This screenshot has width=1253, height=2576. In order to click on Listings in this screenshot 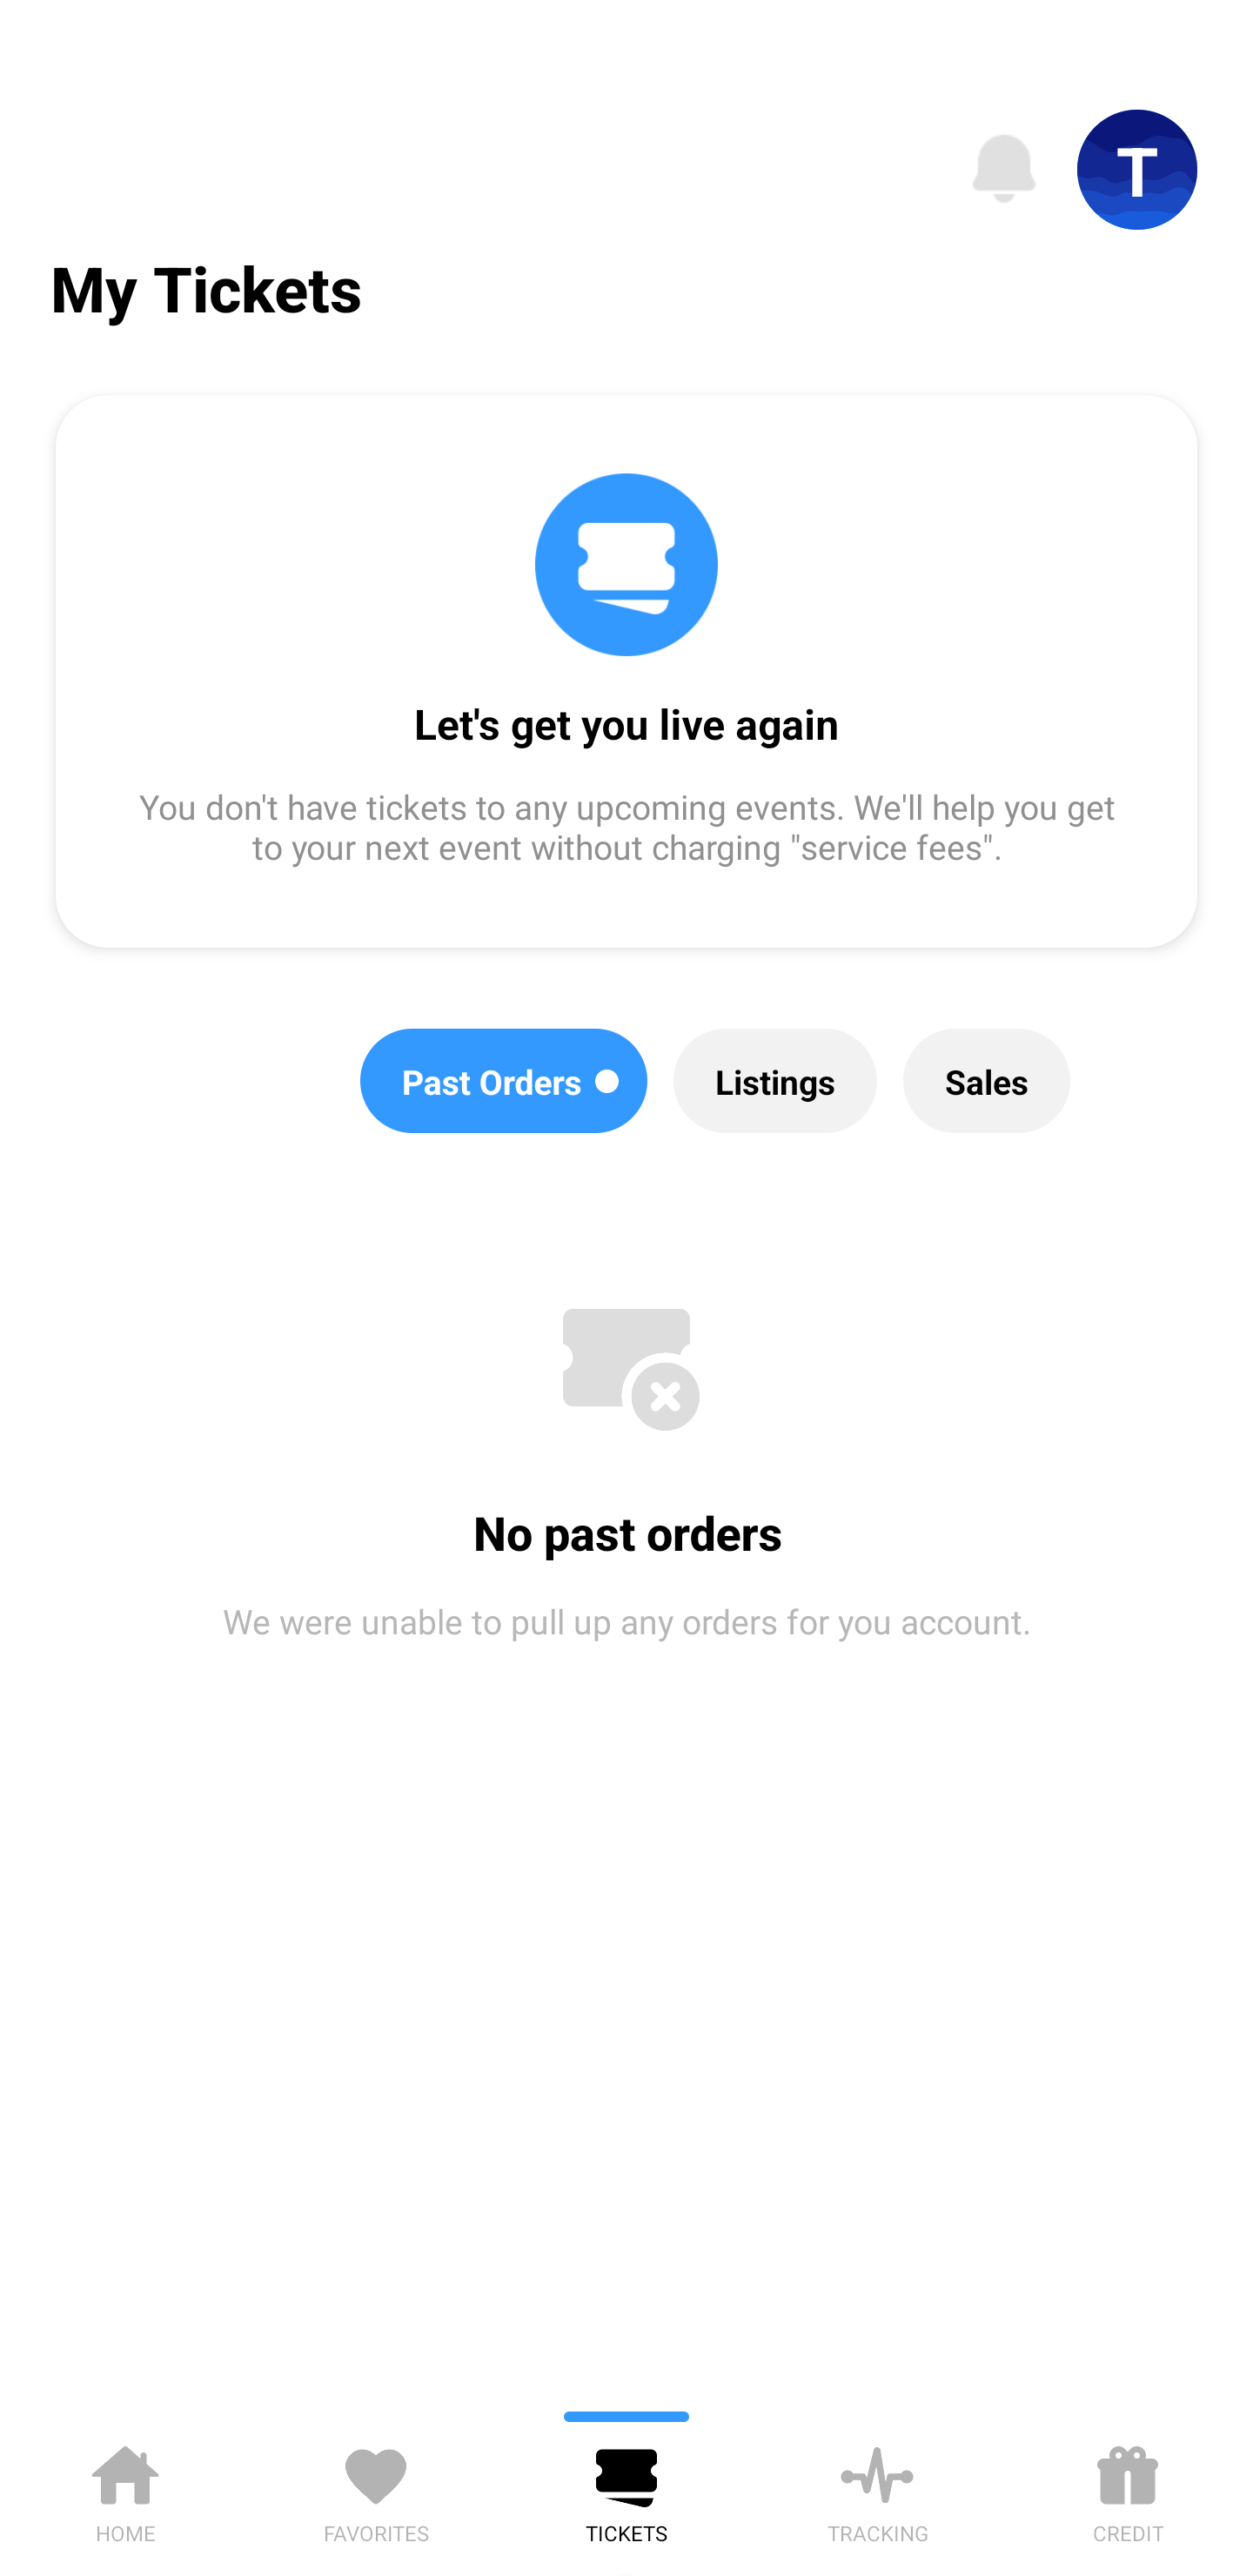, I will do `click(774, 1081)`.